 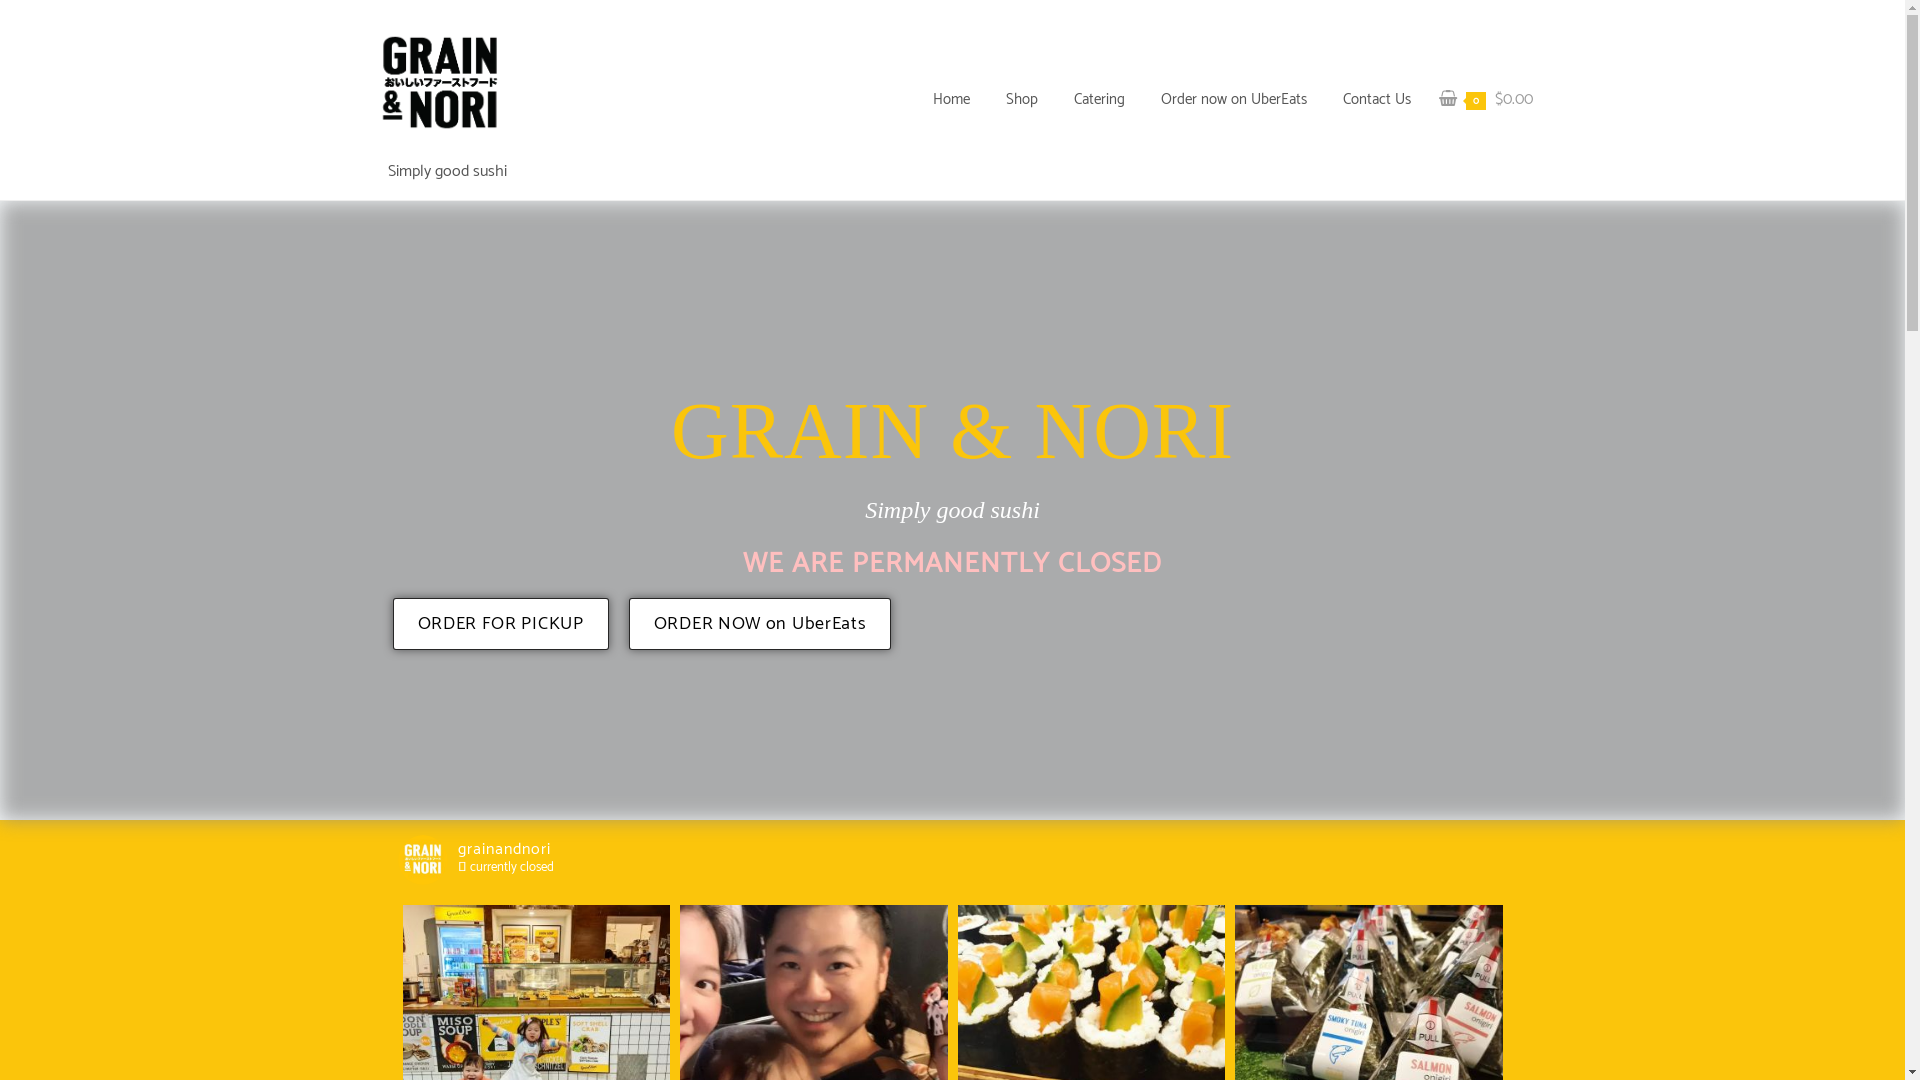 I want to click on Contact Us, so click(x=1376, y=100).